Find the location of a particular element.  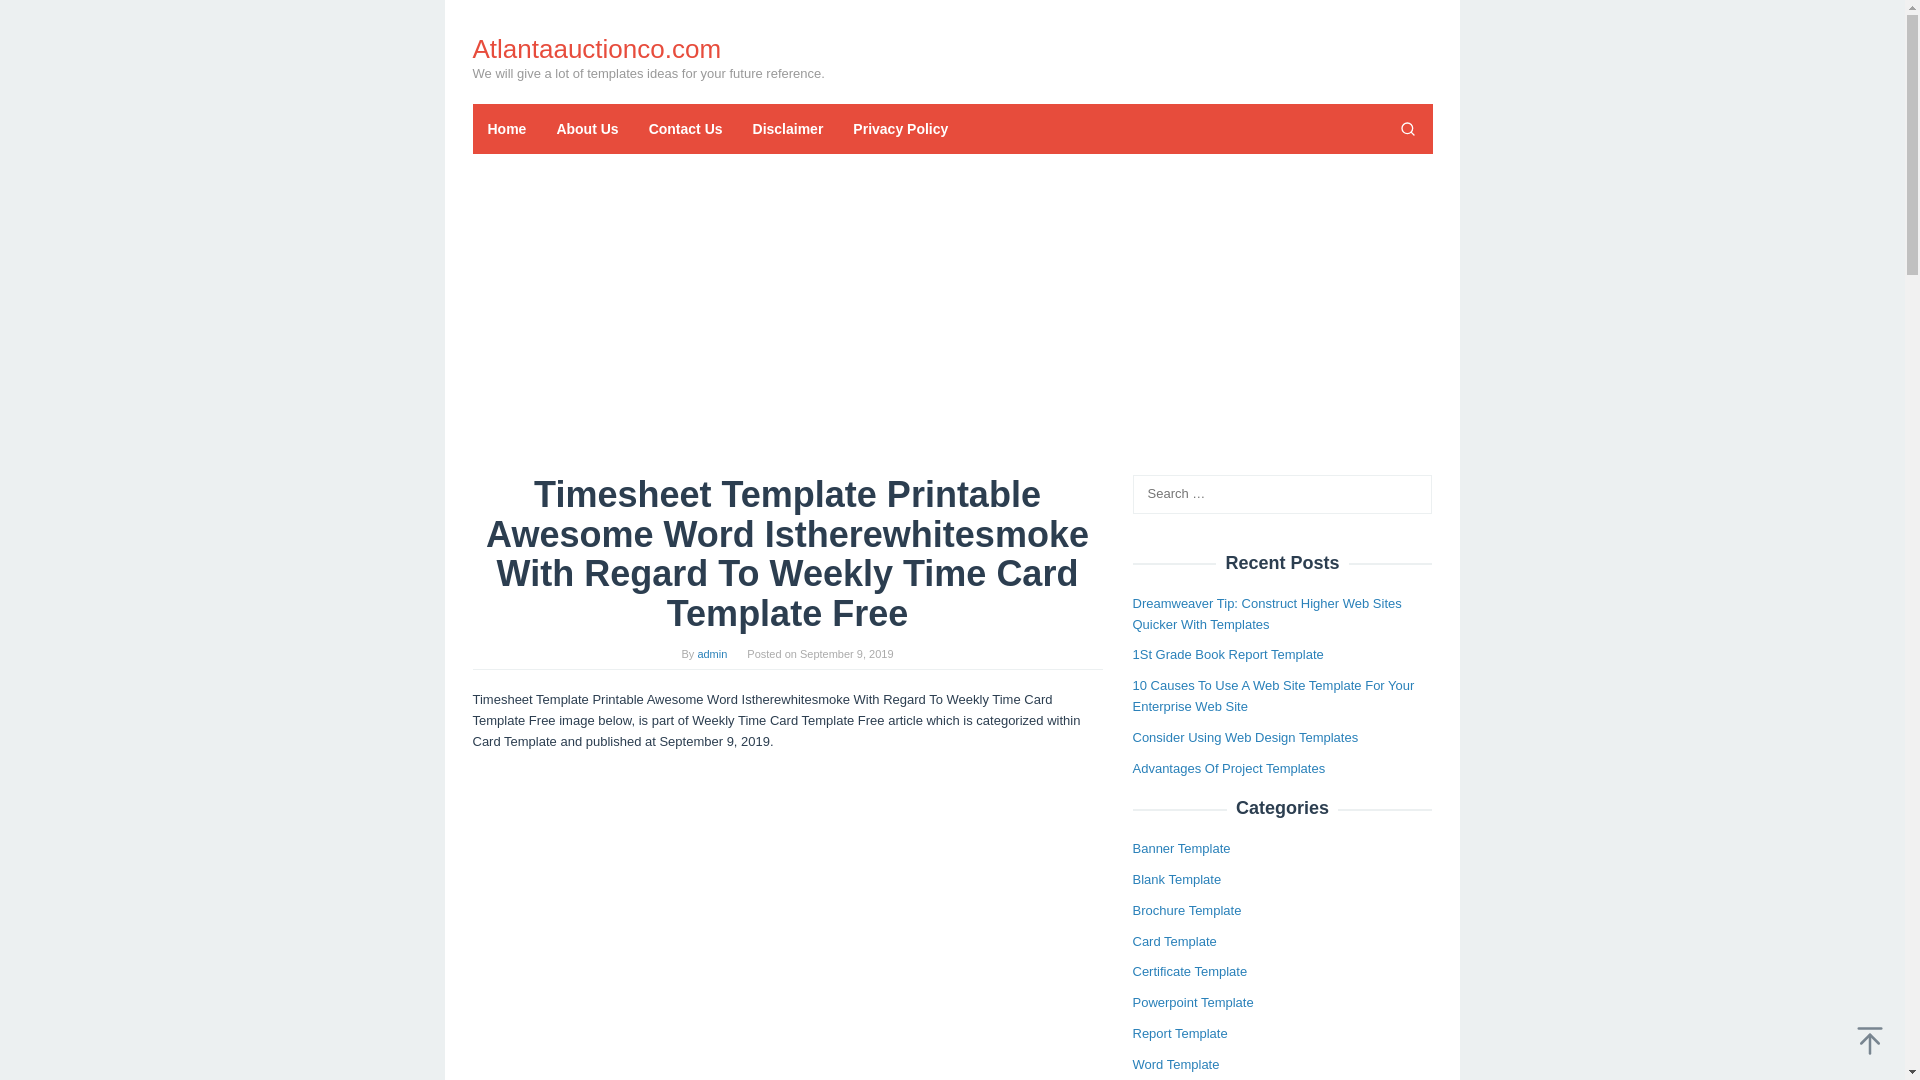

Home is located at coordinates (506, 128).